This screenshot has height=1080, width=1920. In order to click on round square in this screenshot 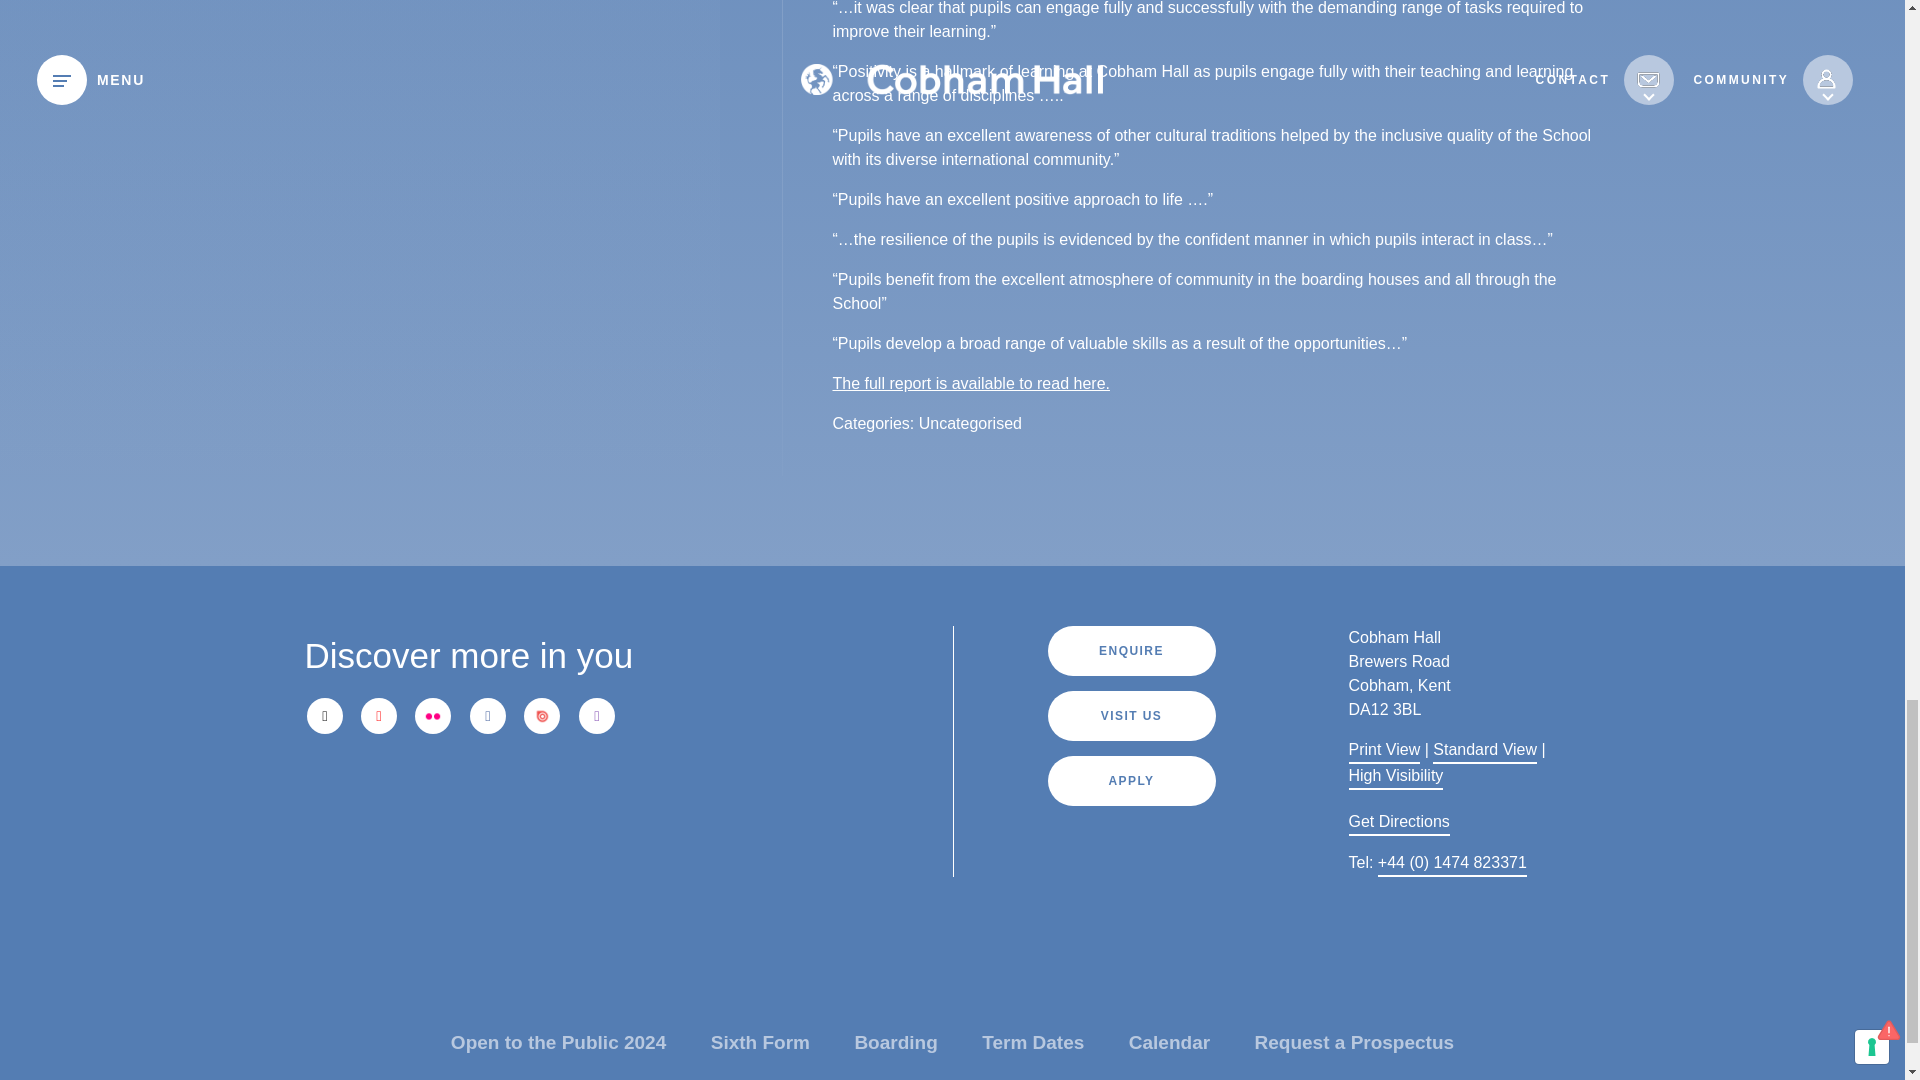, I will do `click(648, 789)`.